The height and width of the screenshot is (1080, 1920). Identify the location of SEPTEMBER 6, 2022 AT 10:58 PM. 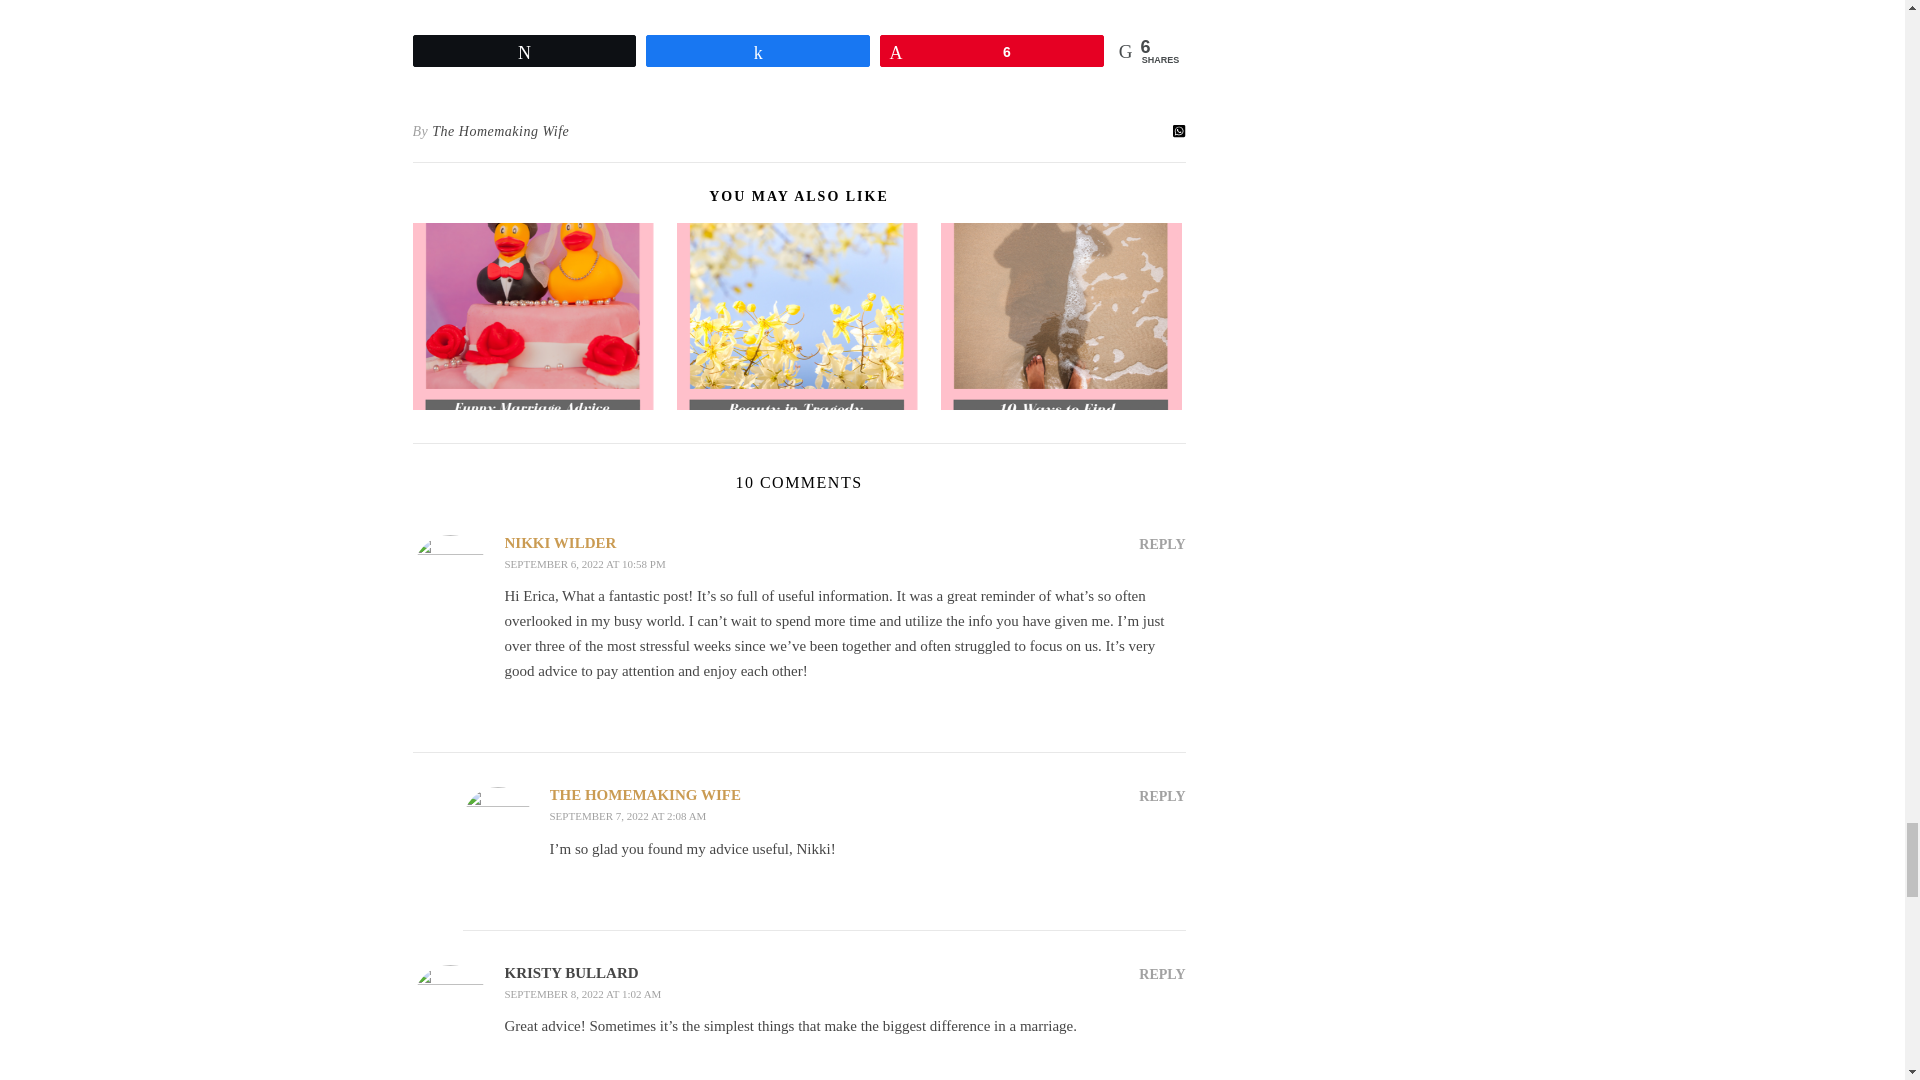
(584, 564).